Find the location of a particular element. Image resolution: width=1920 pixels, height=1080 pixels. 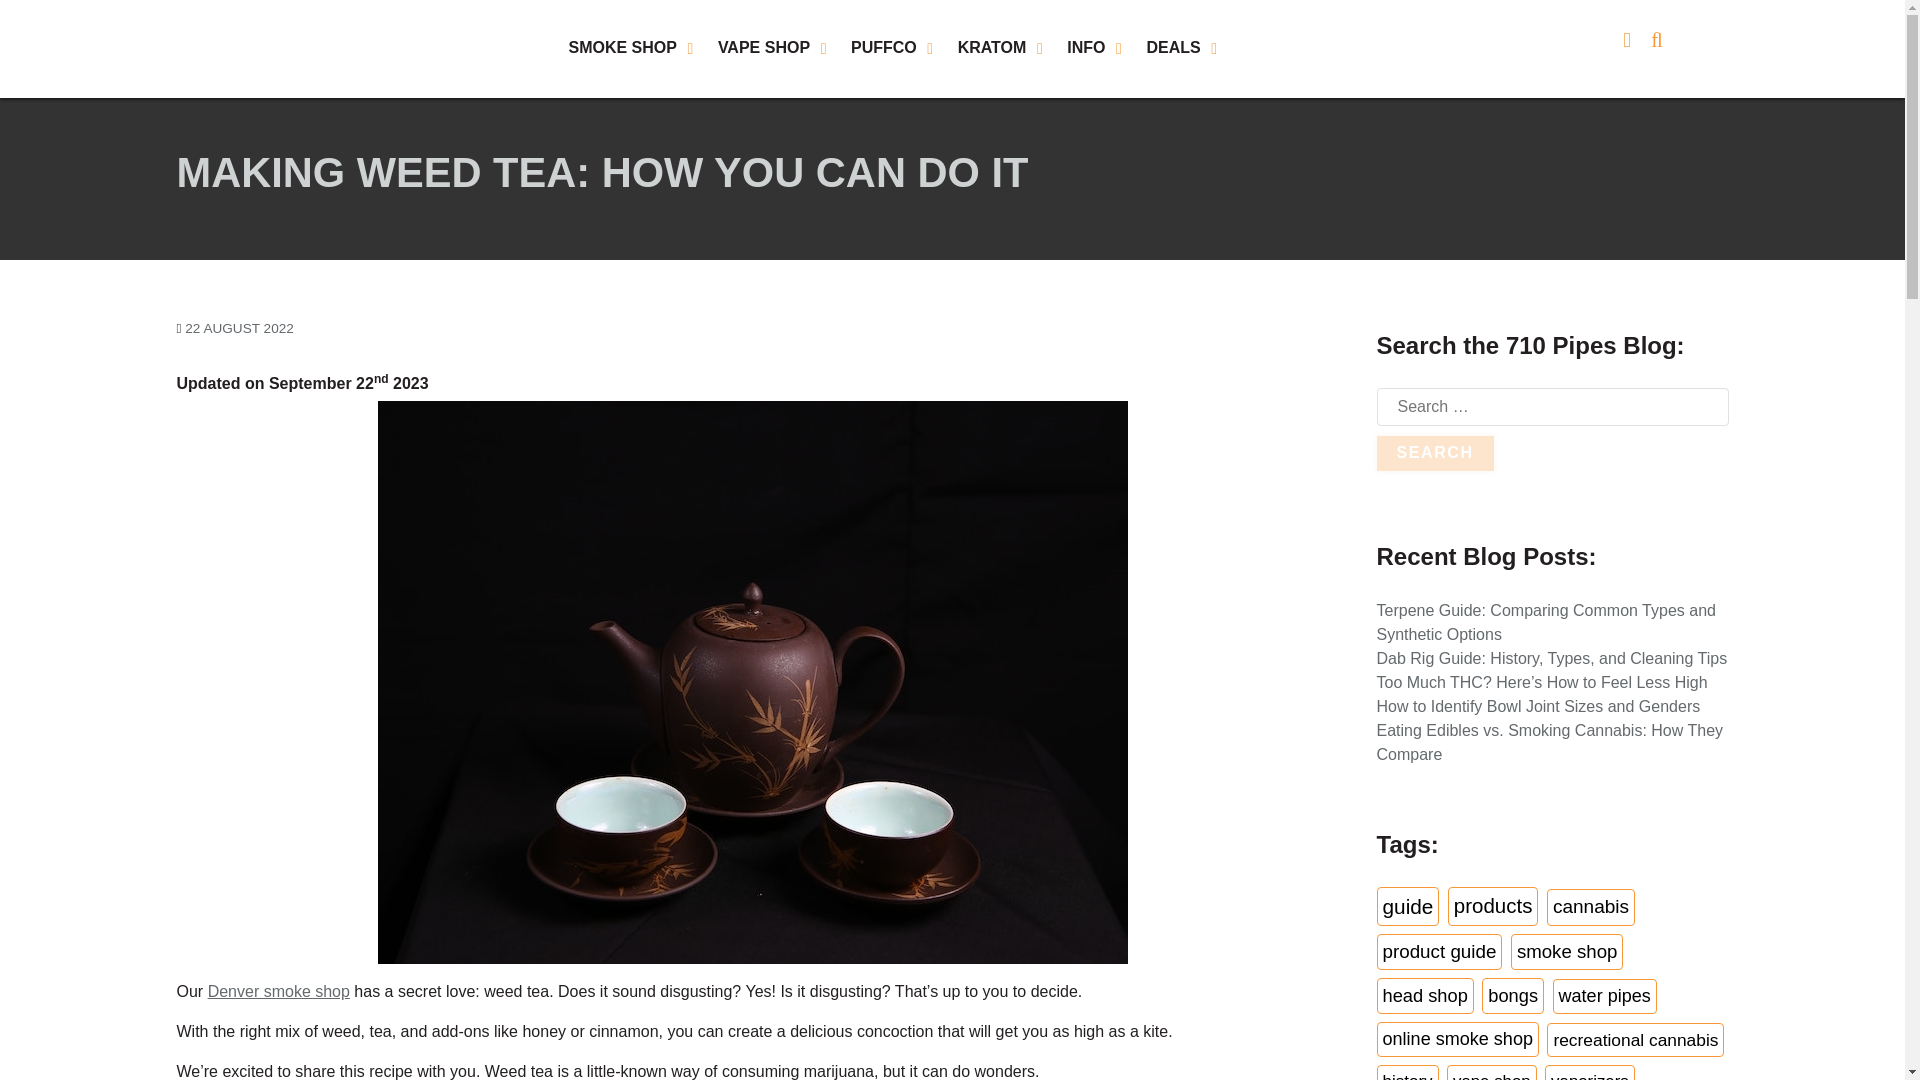

SMOKE SHOP is located at coordinates (632, 49).